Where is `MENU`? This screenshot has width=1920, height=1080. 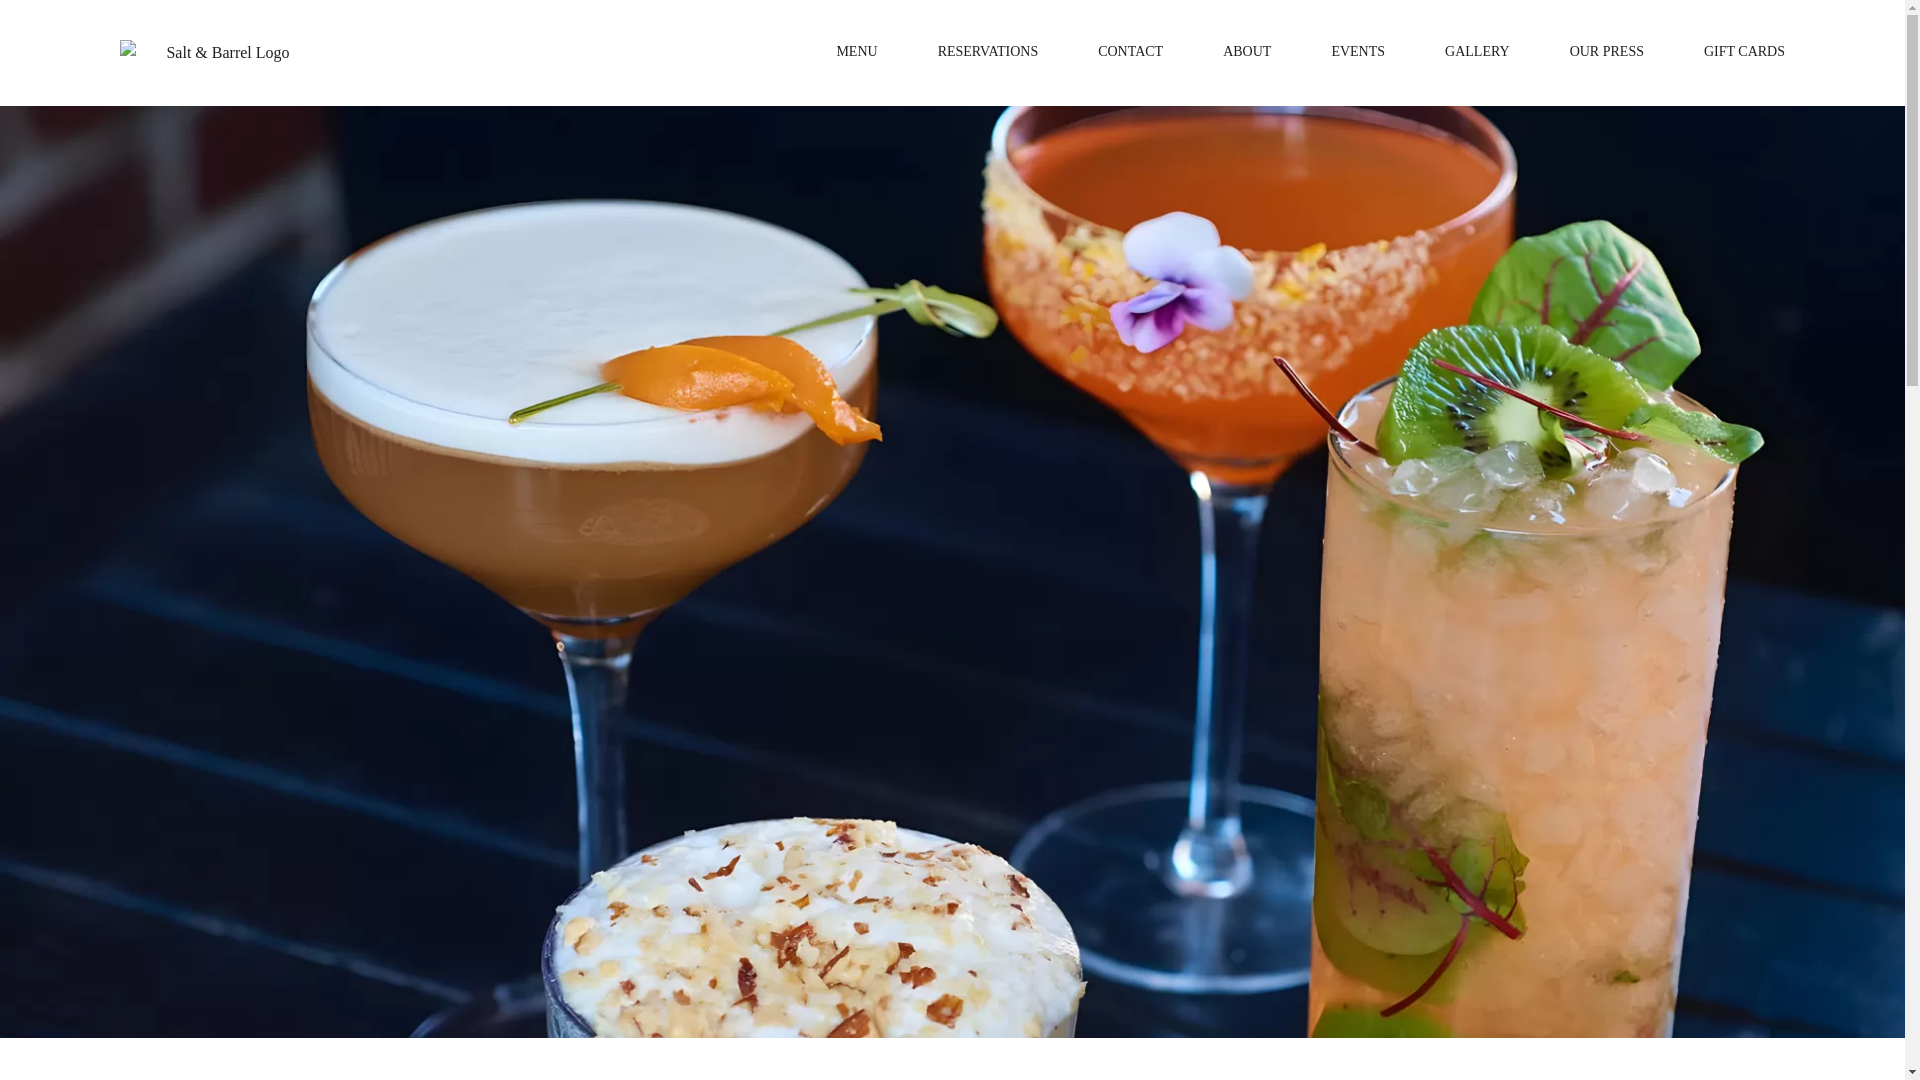
MENU is located at coordinates (856, 52).